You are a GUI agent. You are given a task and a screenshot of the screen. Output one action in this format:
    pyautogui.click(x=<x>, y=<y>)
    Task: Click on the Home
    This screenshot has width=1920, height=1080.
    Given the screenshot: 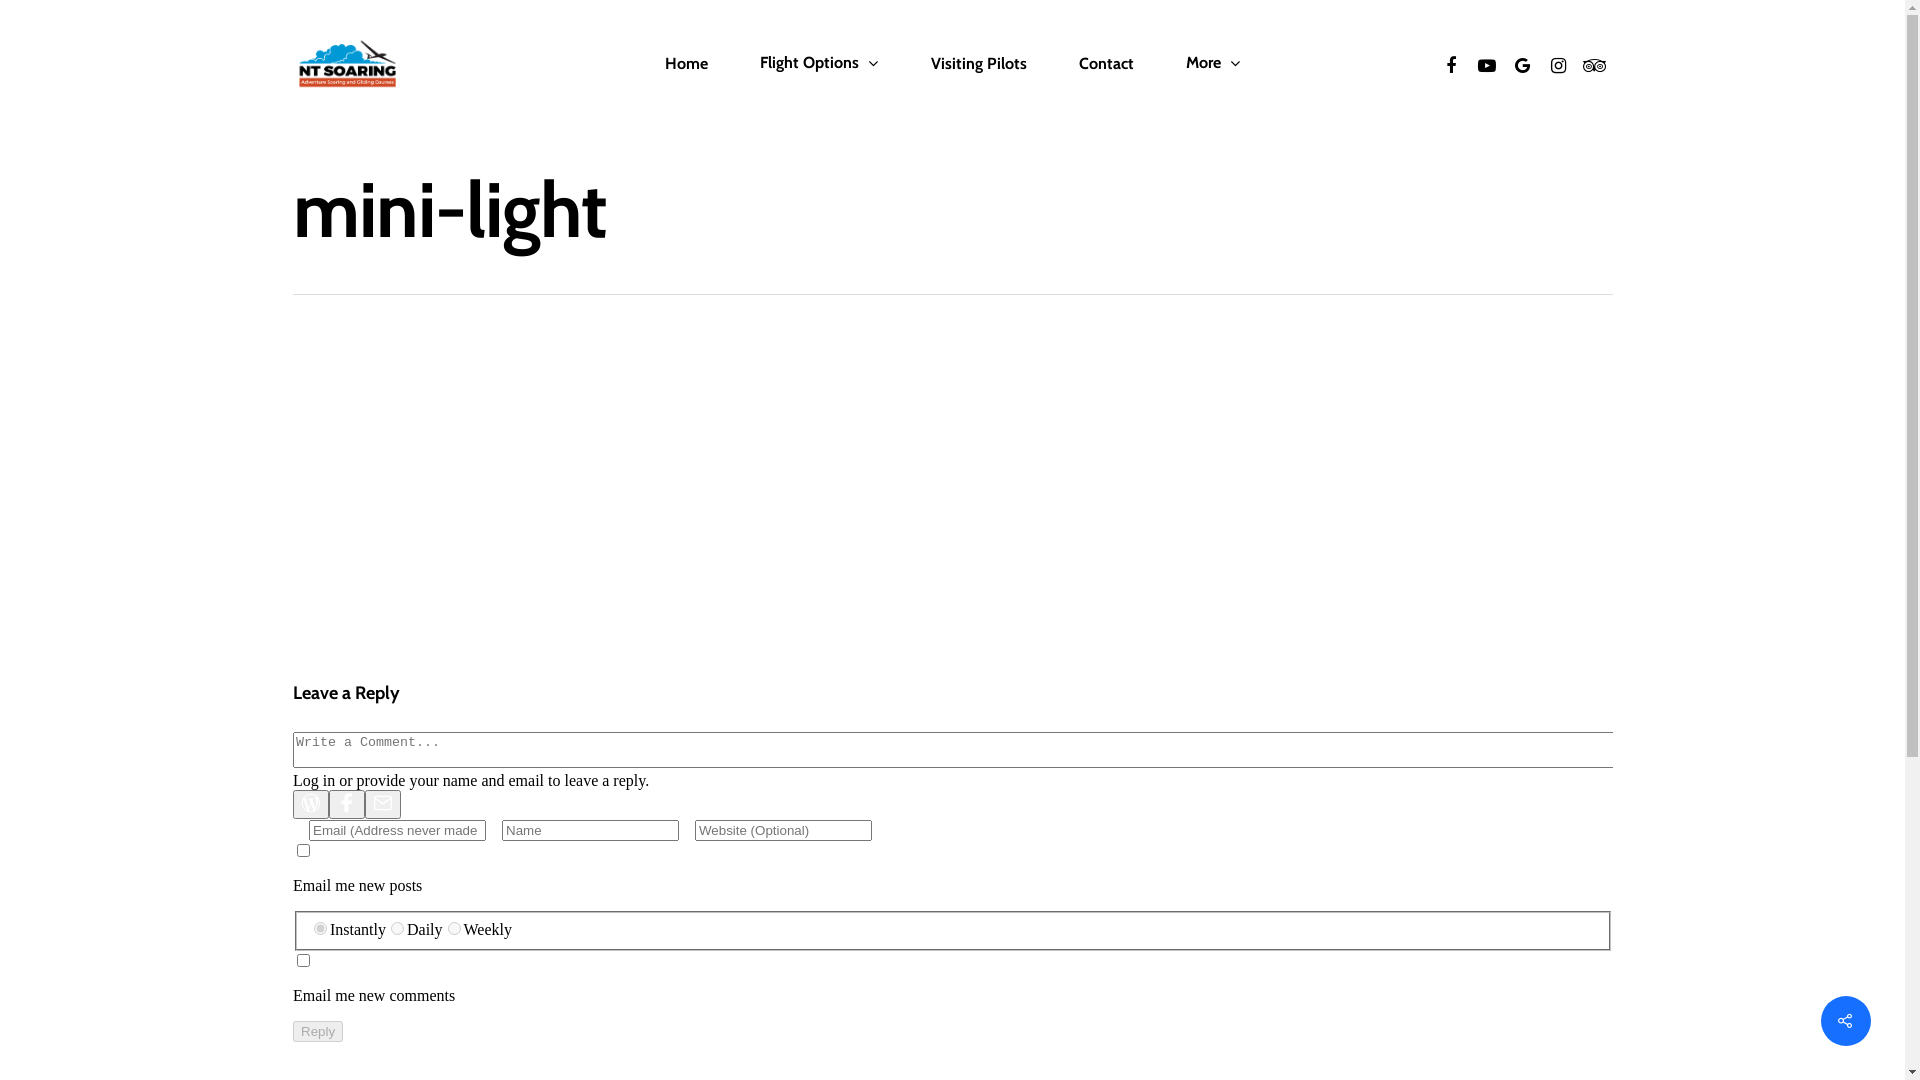 What is the action you would take?
    pyautogui.click(x=686, y=64)
    